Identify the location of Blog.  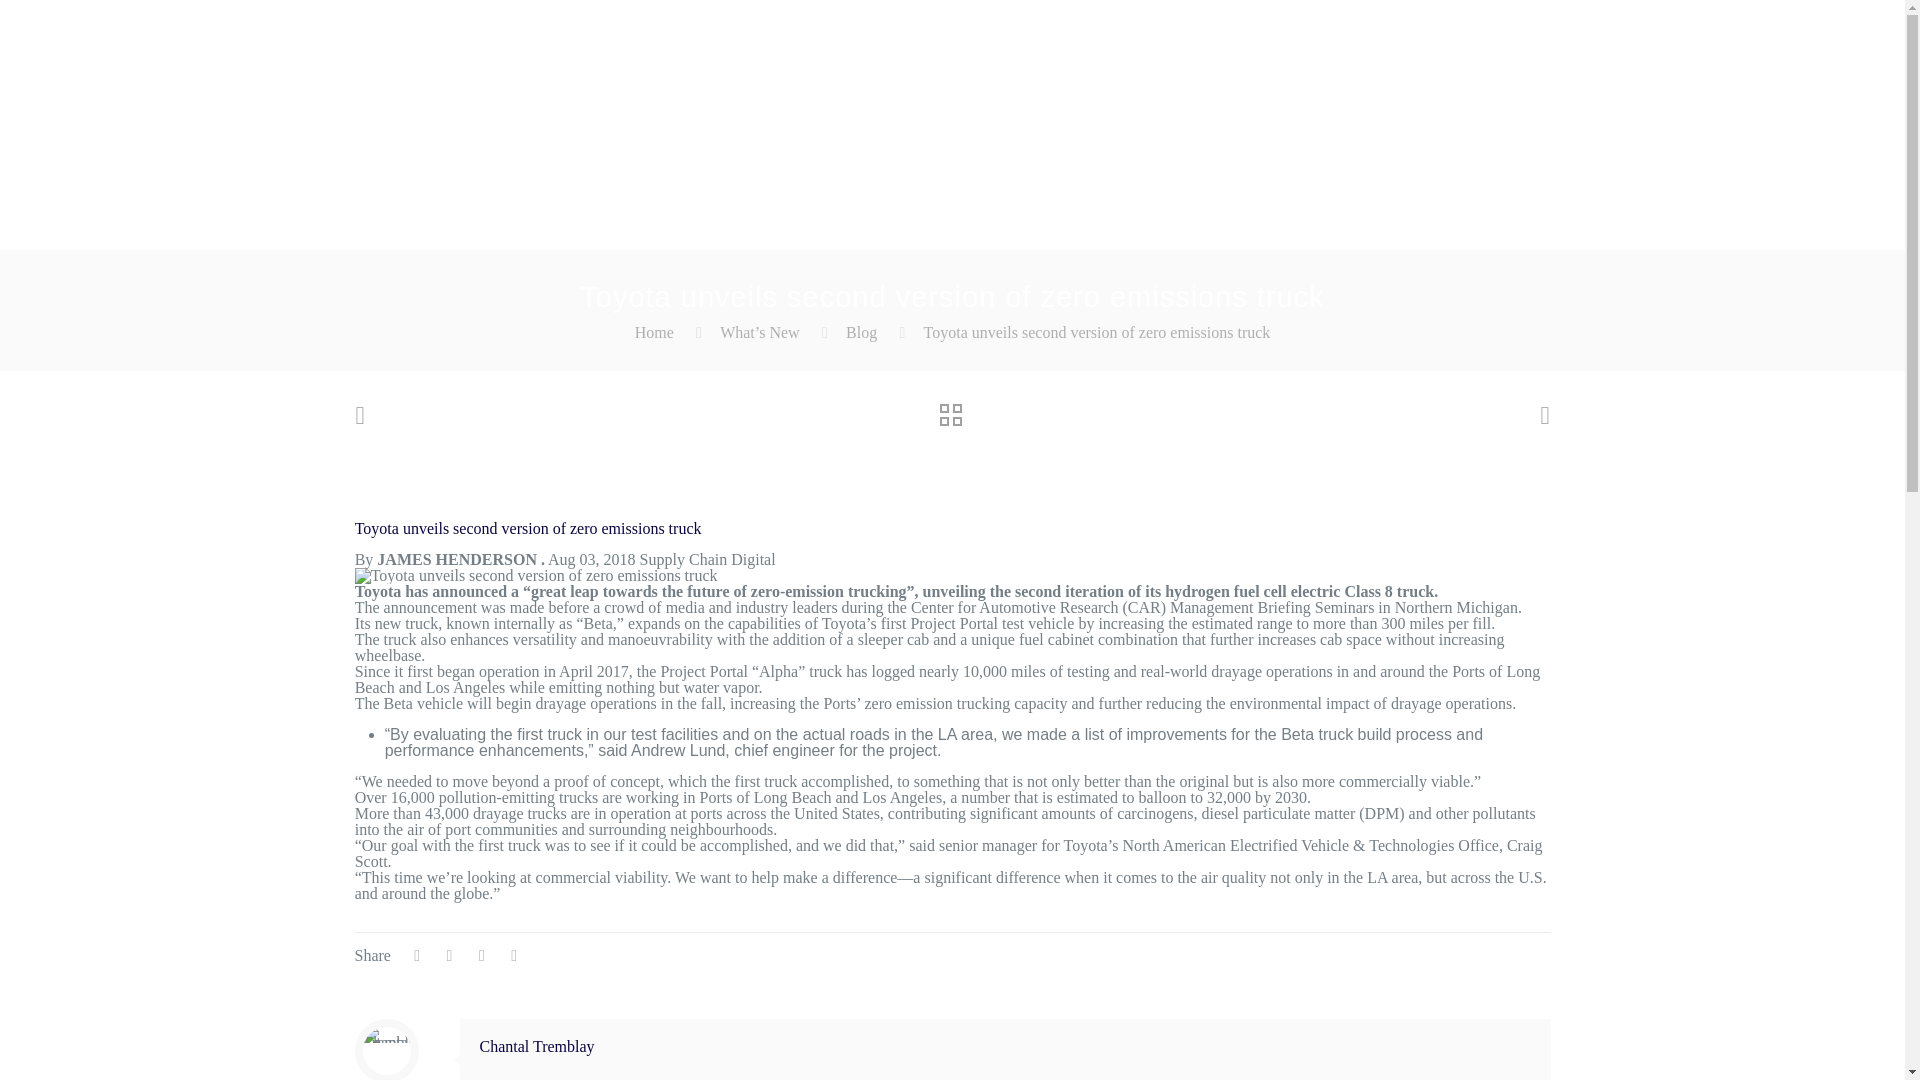
(862, 332).